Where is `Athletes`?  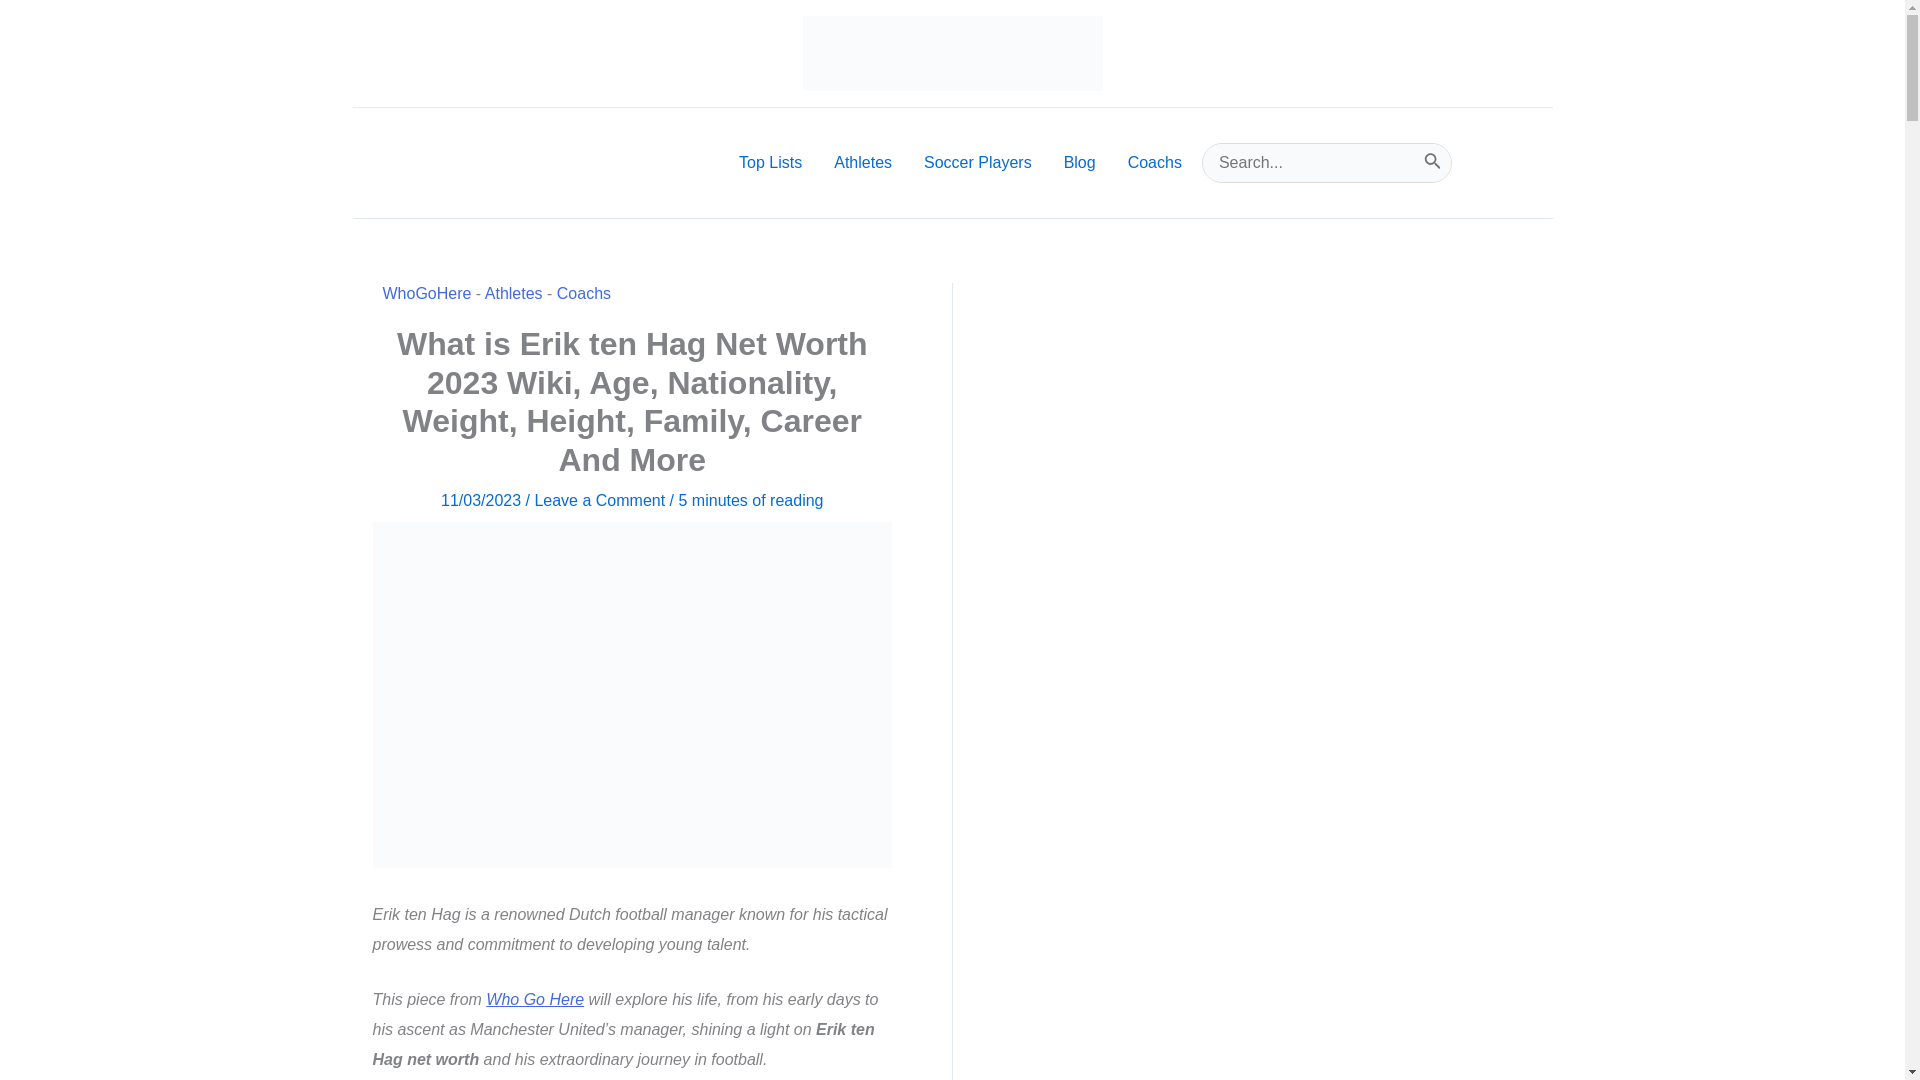 Athletes is located at coordinates (862, 162).